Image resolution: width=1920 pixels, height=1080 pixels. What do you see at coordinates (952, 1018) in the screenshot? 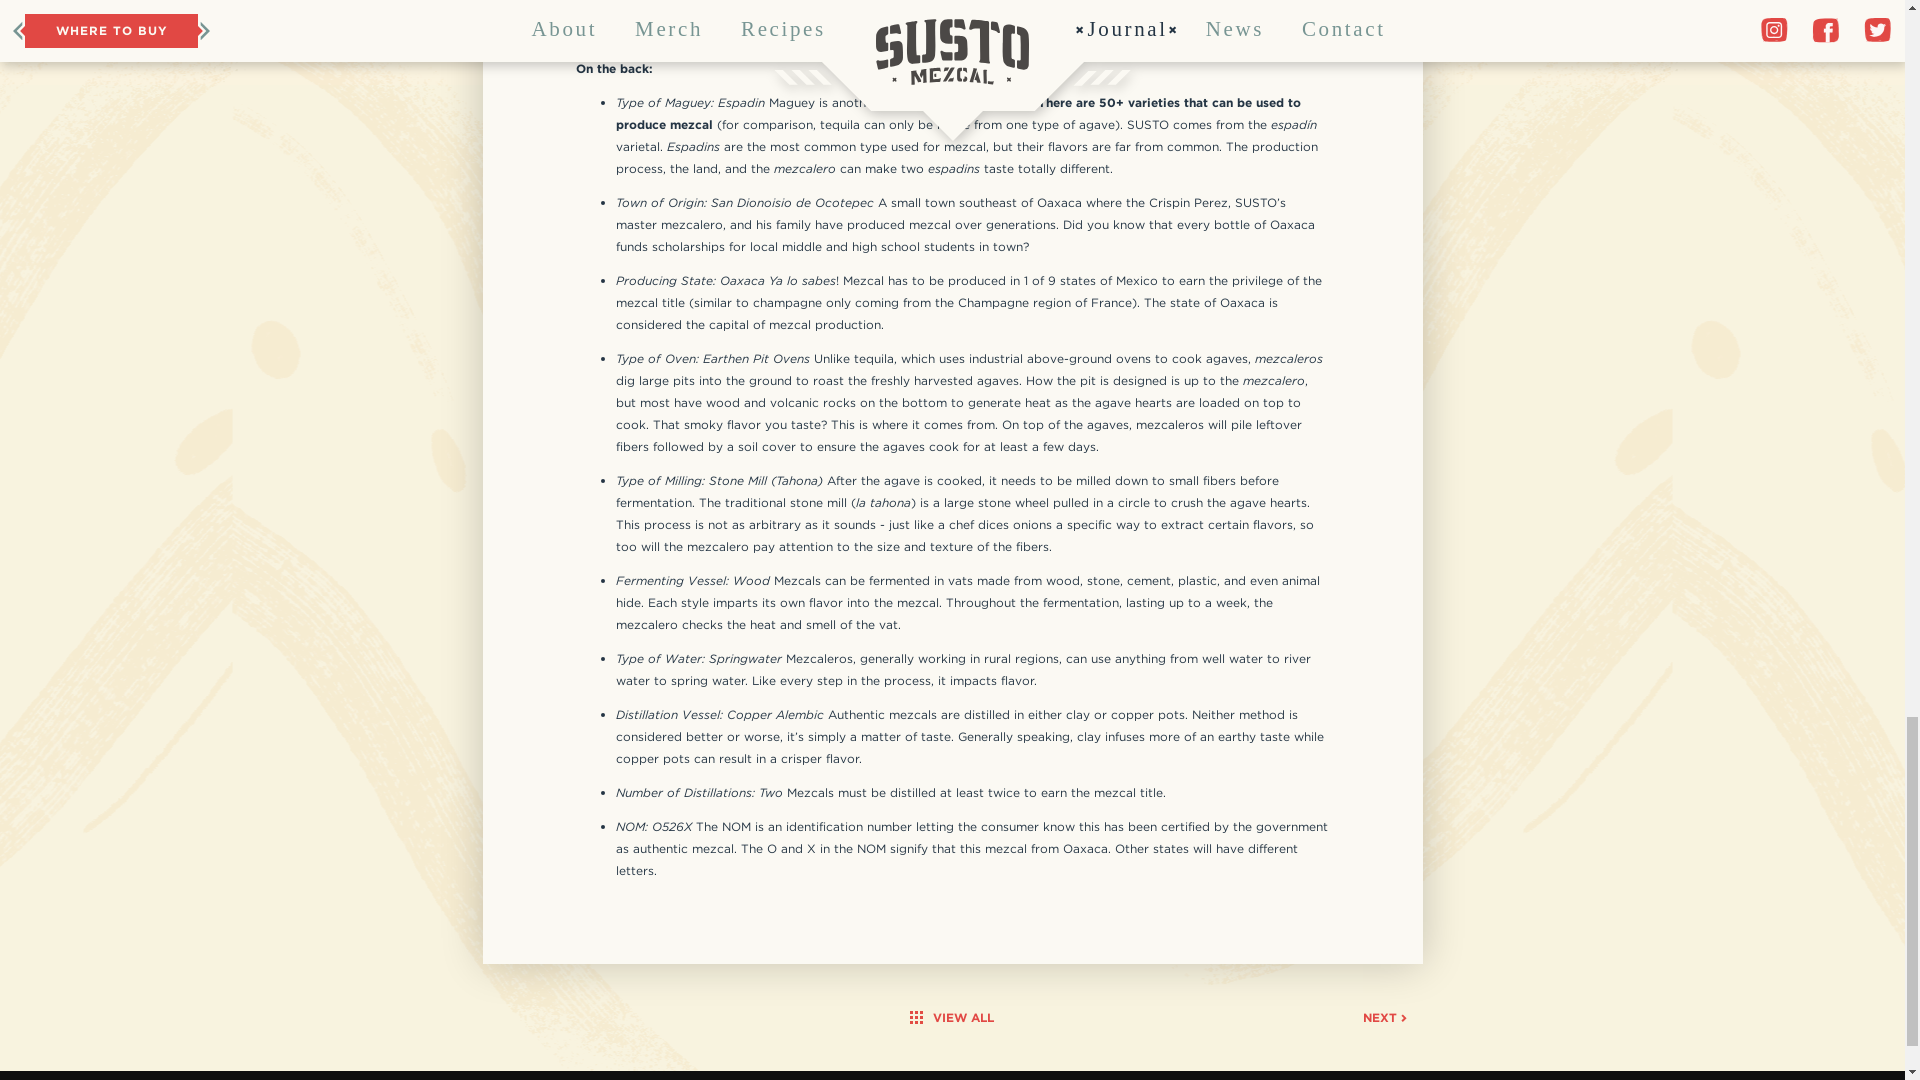
I see `VIEW ALL` at bounding box center [952, 1018].